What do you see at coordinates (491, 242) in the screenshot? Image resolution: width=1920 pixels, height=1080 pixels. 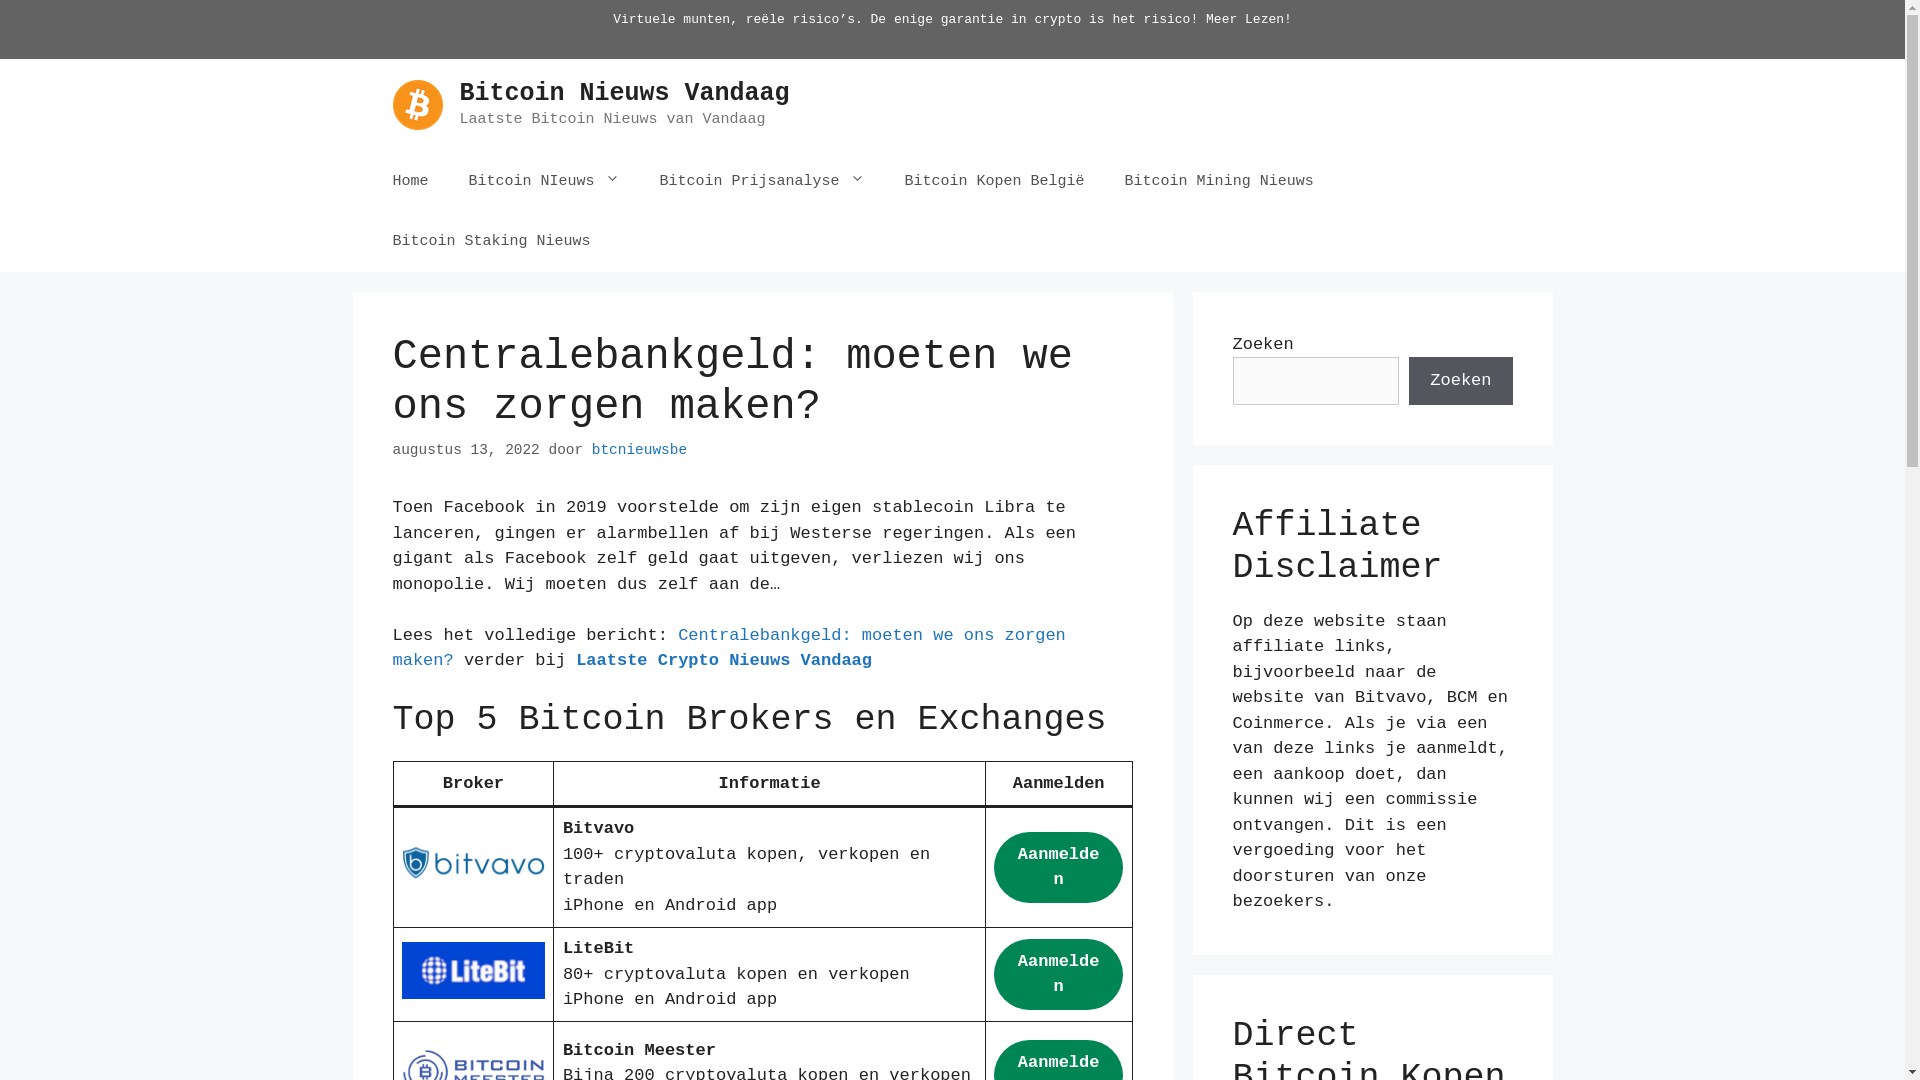 I see `Bitcoin Staking Nieuws` at bounding box center [491, 242].